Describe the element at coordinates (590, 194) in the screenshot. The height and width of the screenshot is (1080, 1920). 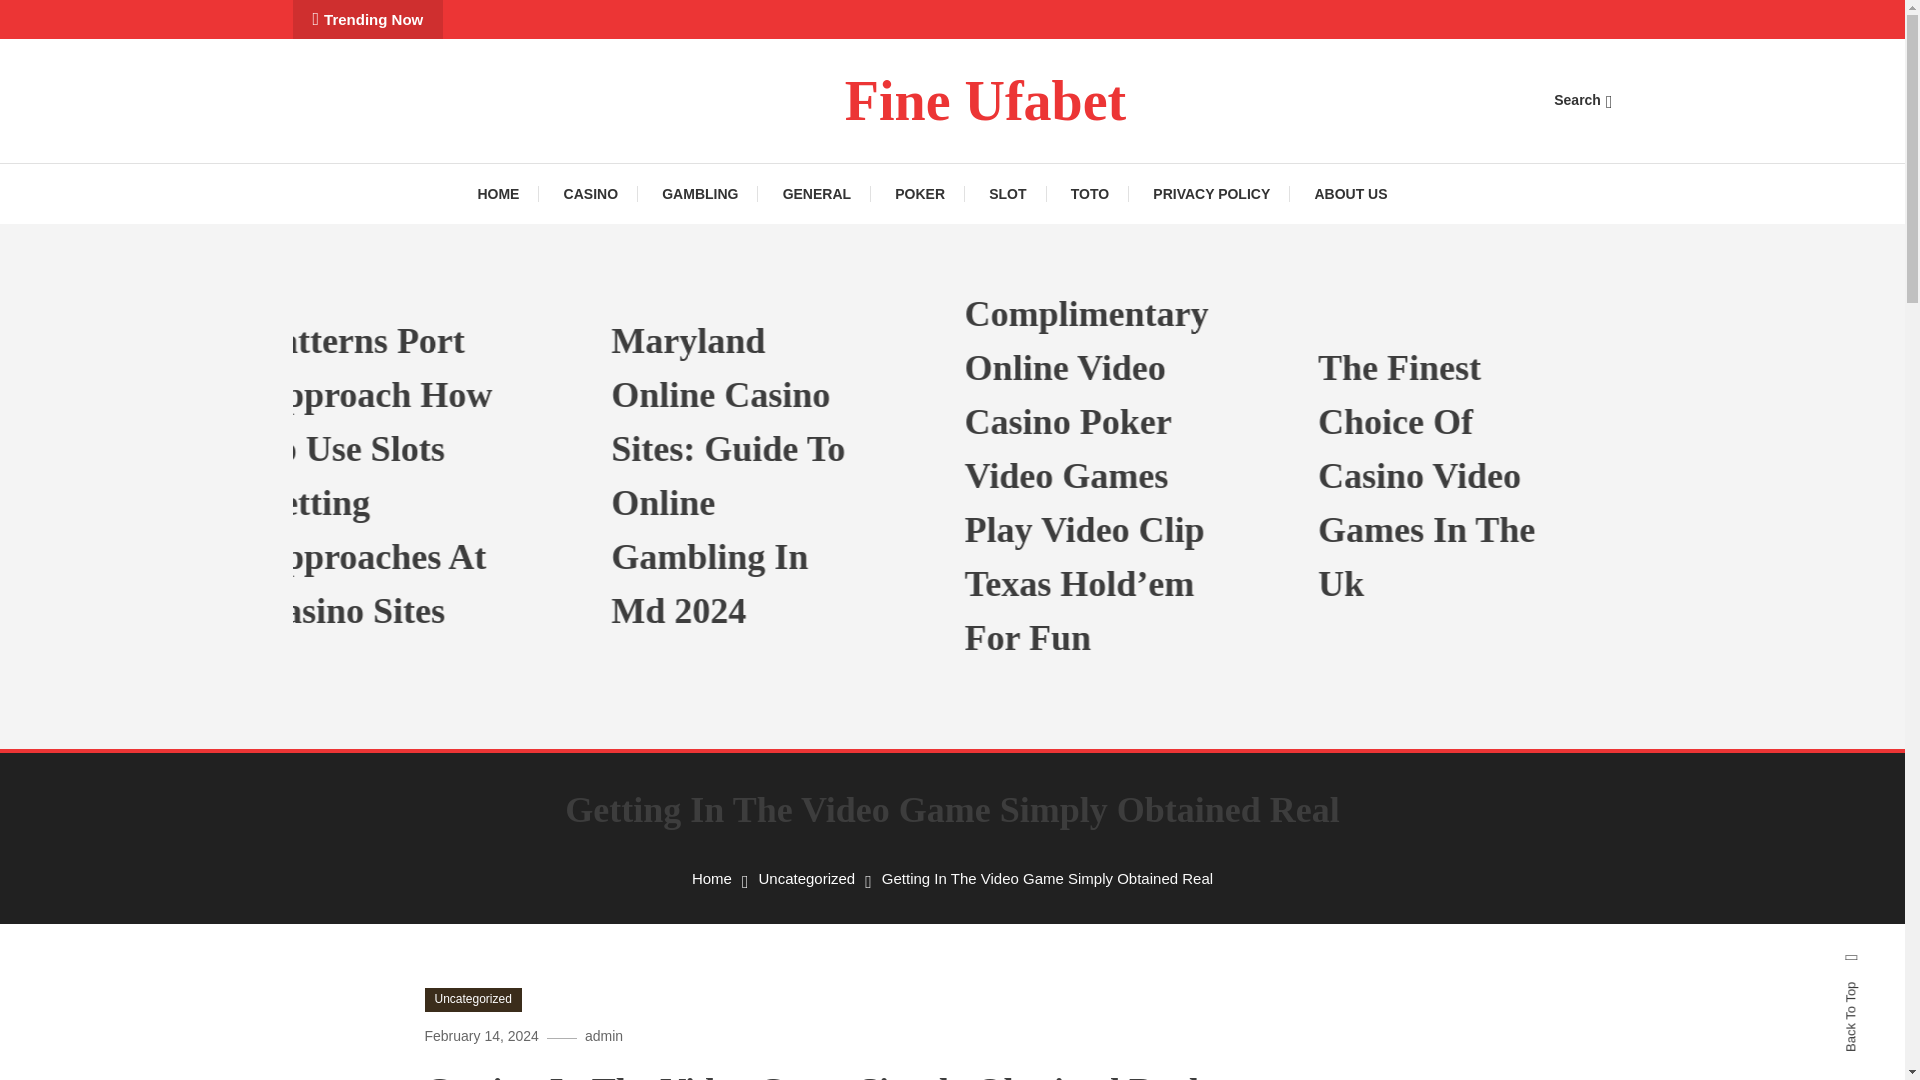
I see `CASINO` at that location.